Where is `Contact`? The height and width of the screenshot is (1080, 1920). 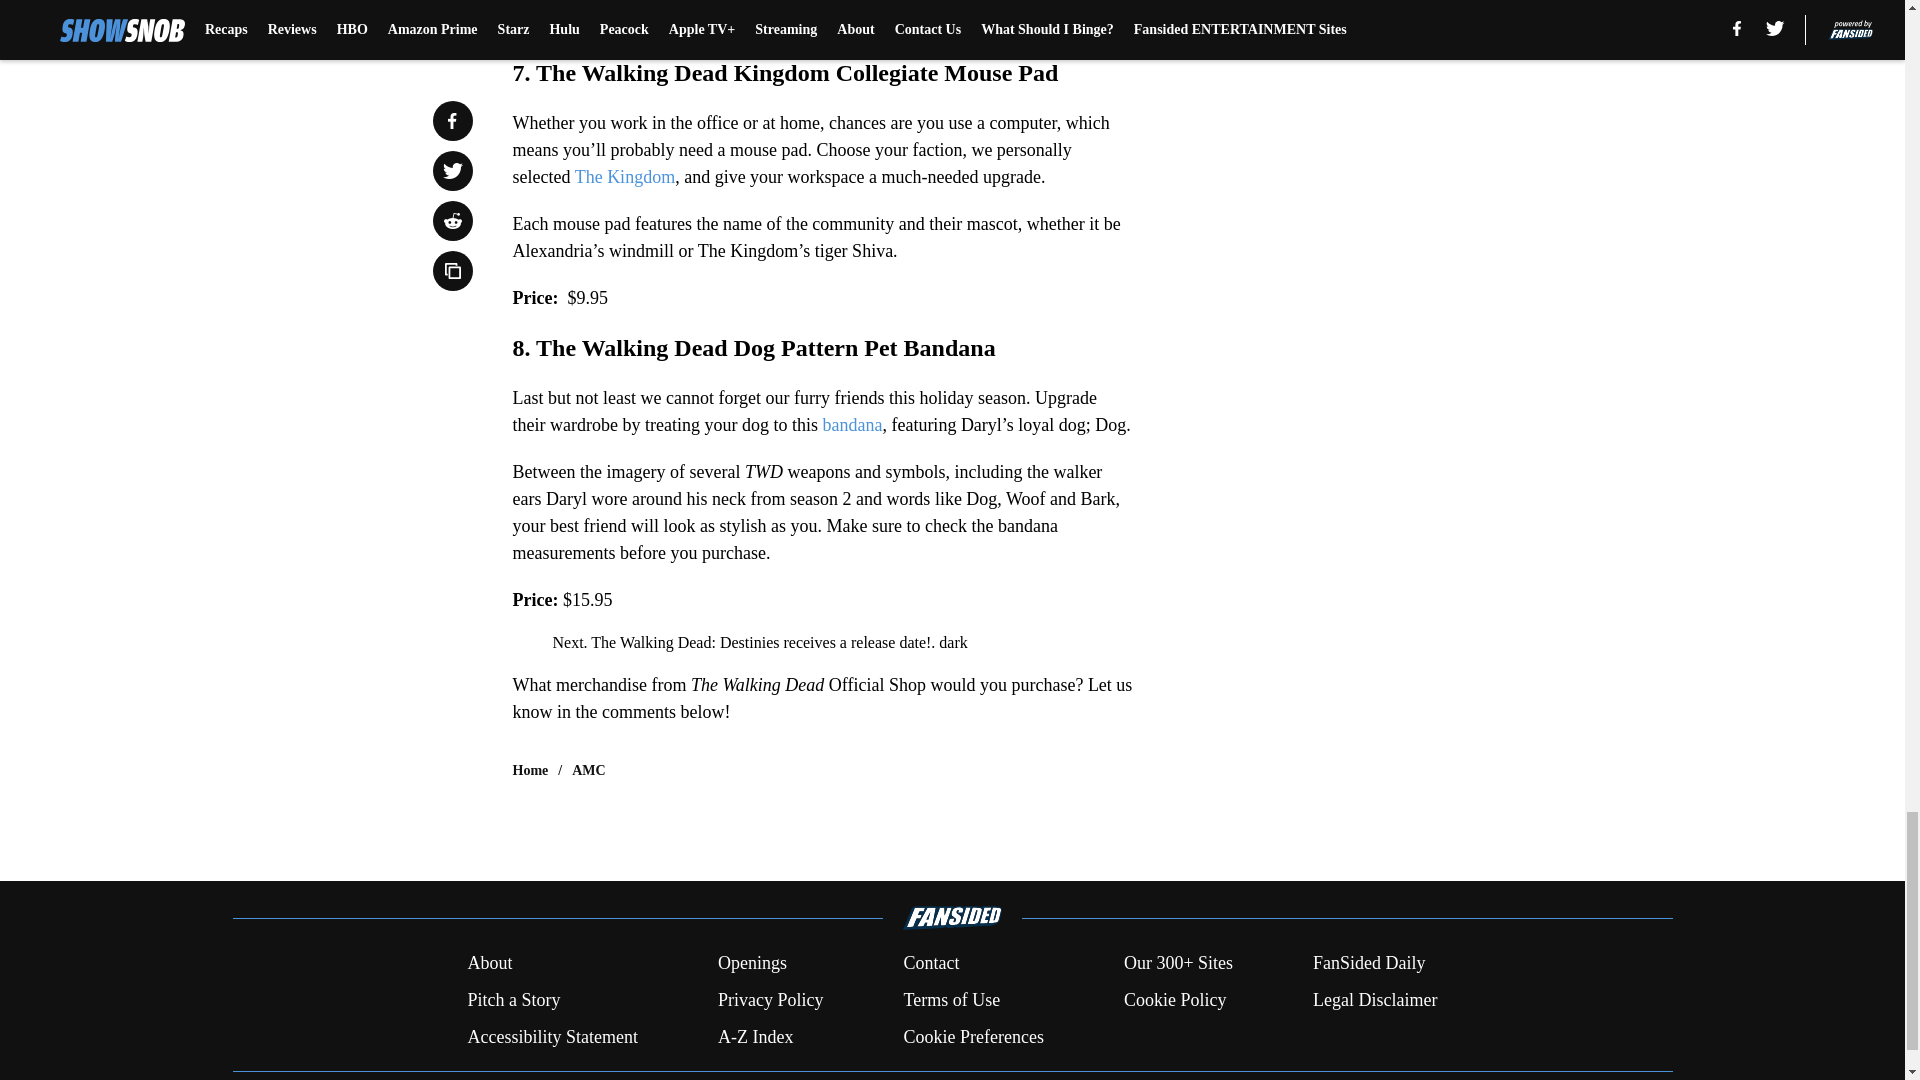 Contact is located at coordinates (930, 964).